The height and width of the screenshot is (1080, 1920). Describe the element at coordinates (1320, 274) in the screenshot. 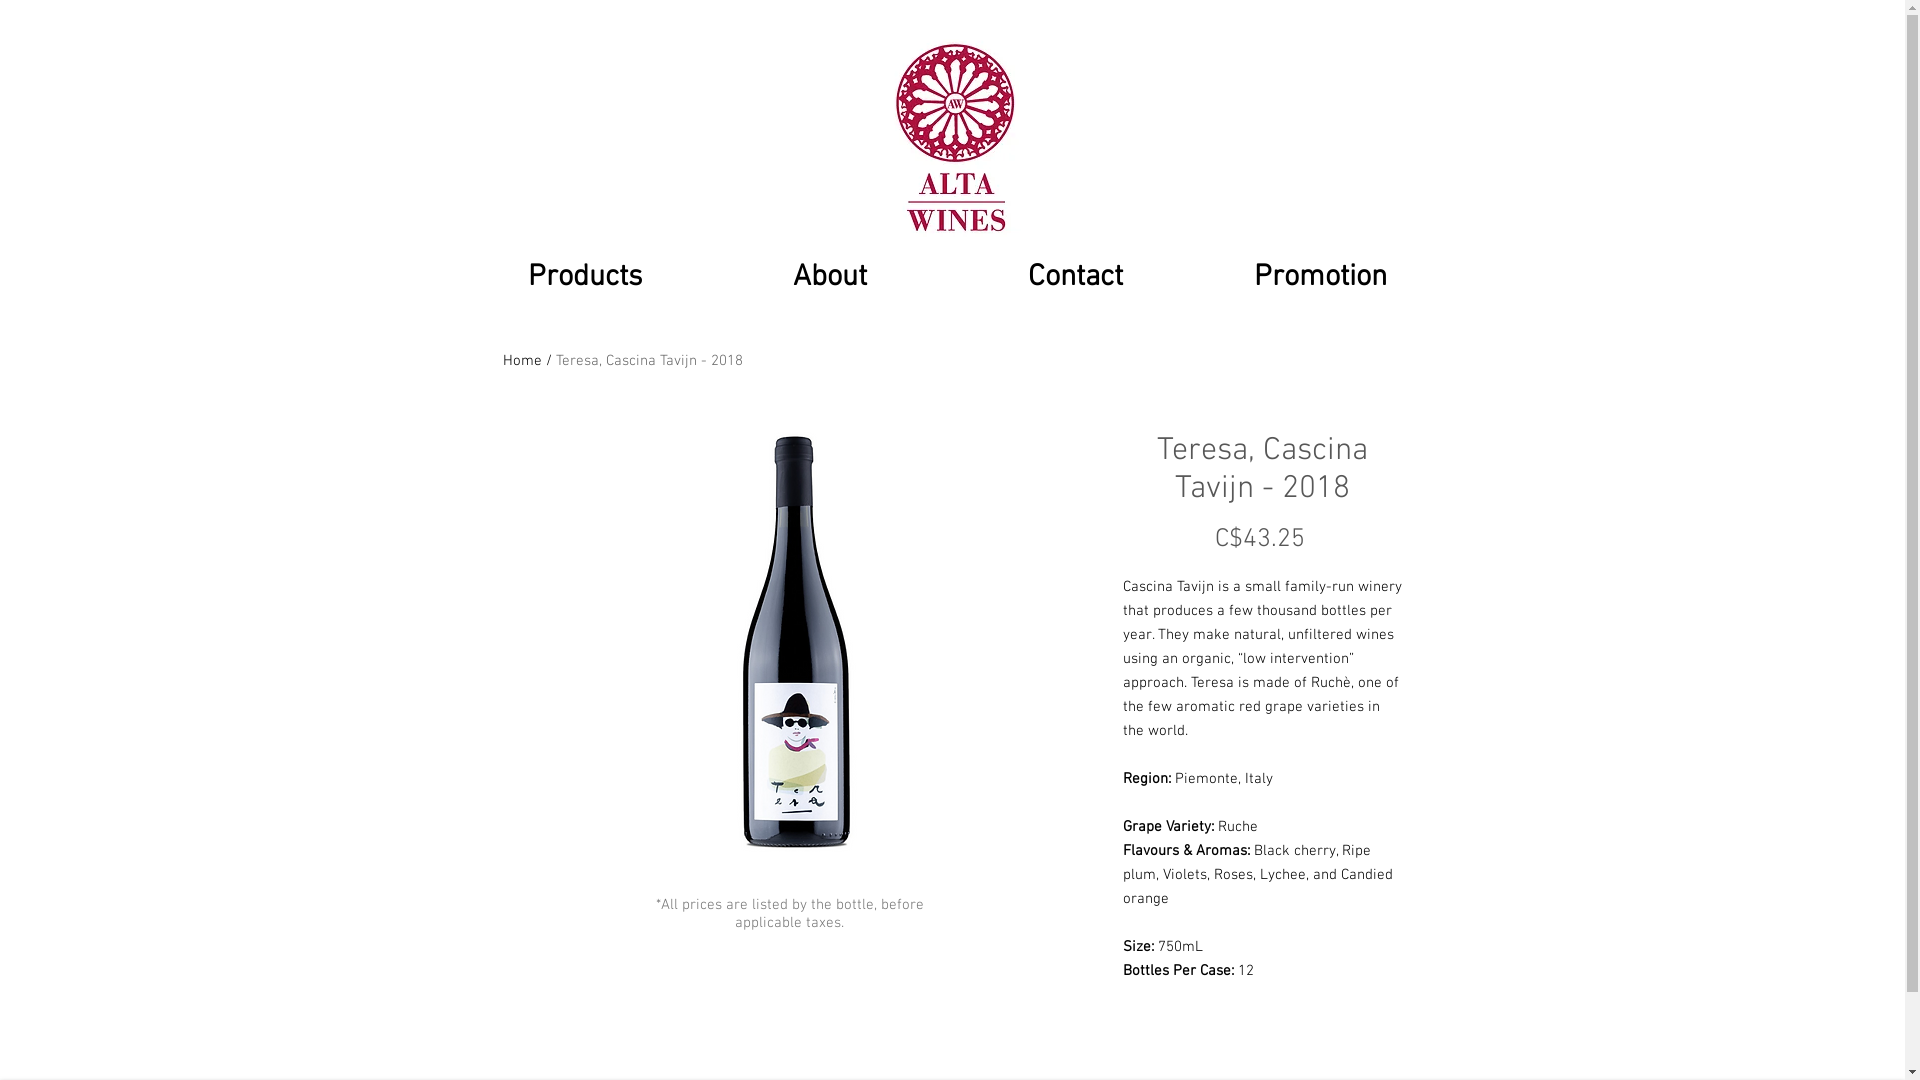

I see `Promotion` at that location.